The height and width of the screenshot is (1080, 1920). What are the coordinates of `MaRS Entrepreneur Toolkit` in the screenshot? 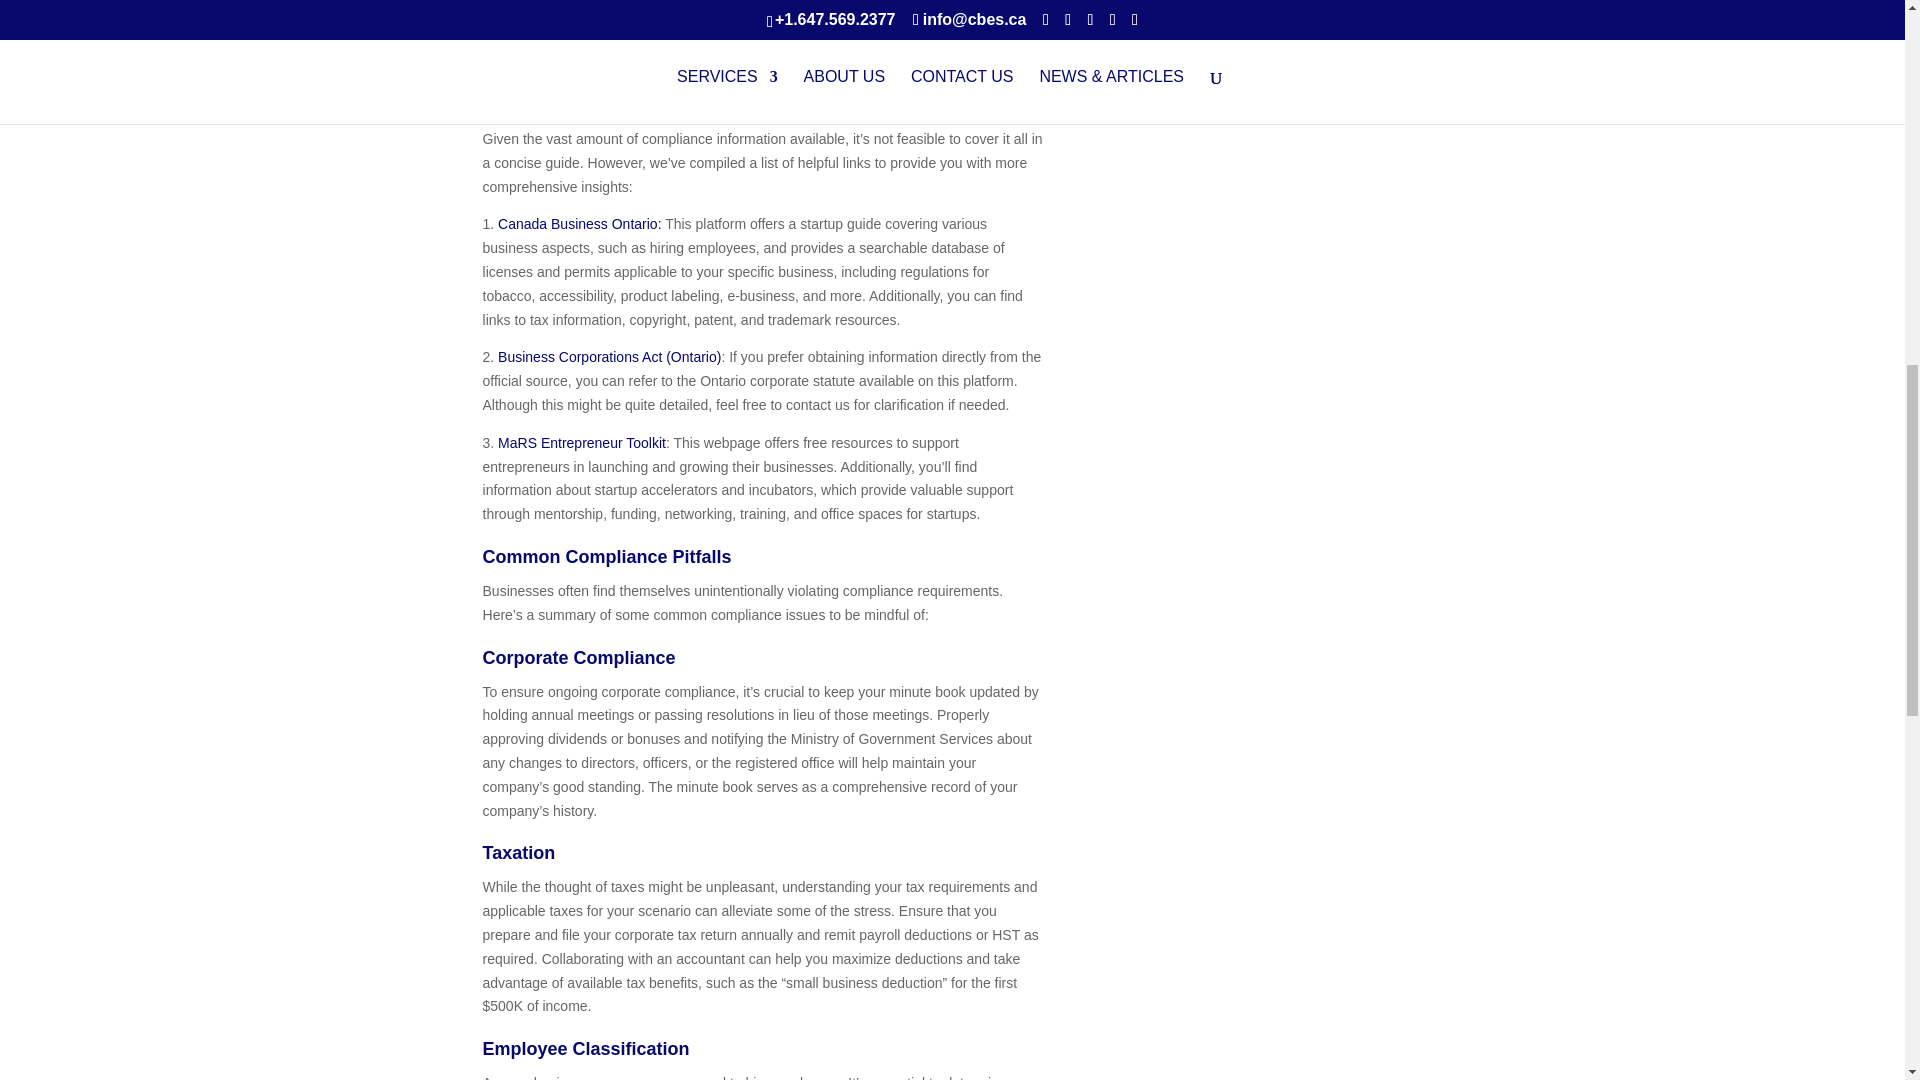 It's located at (582, 443).